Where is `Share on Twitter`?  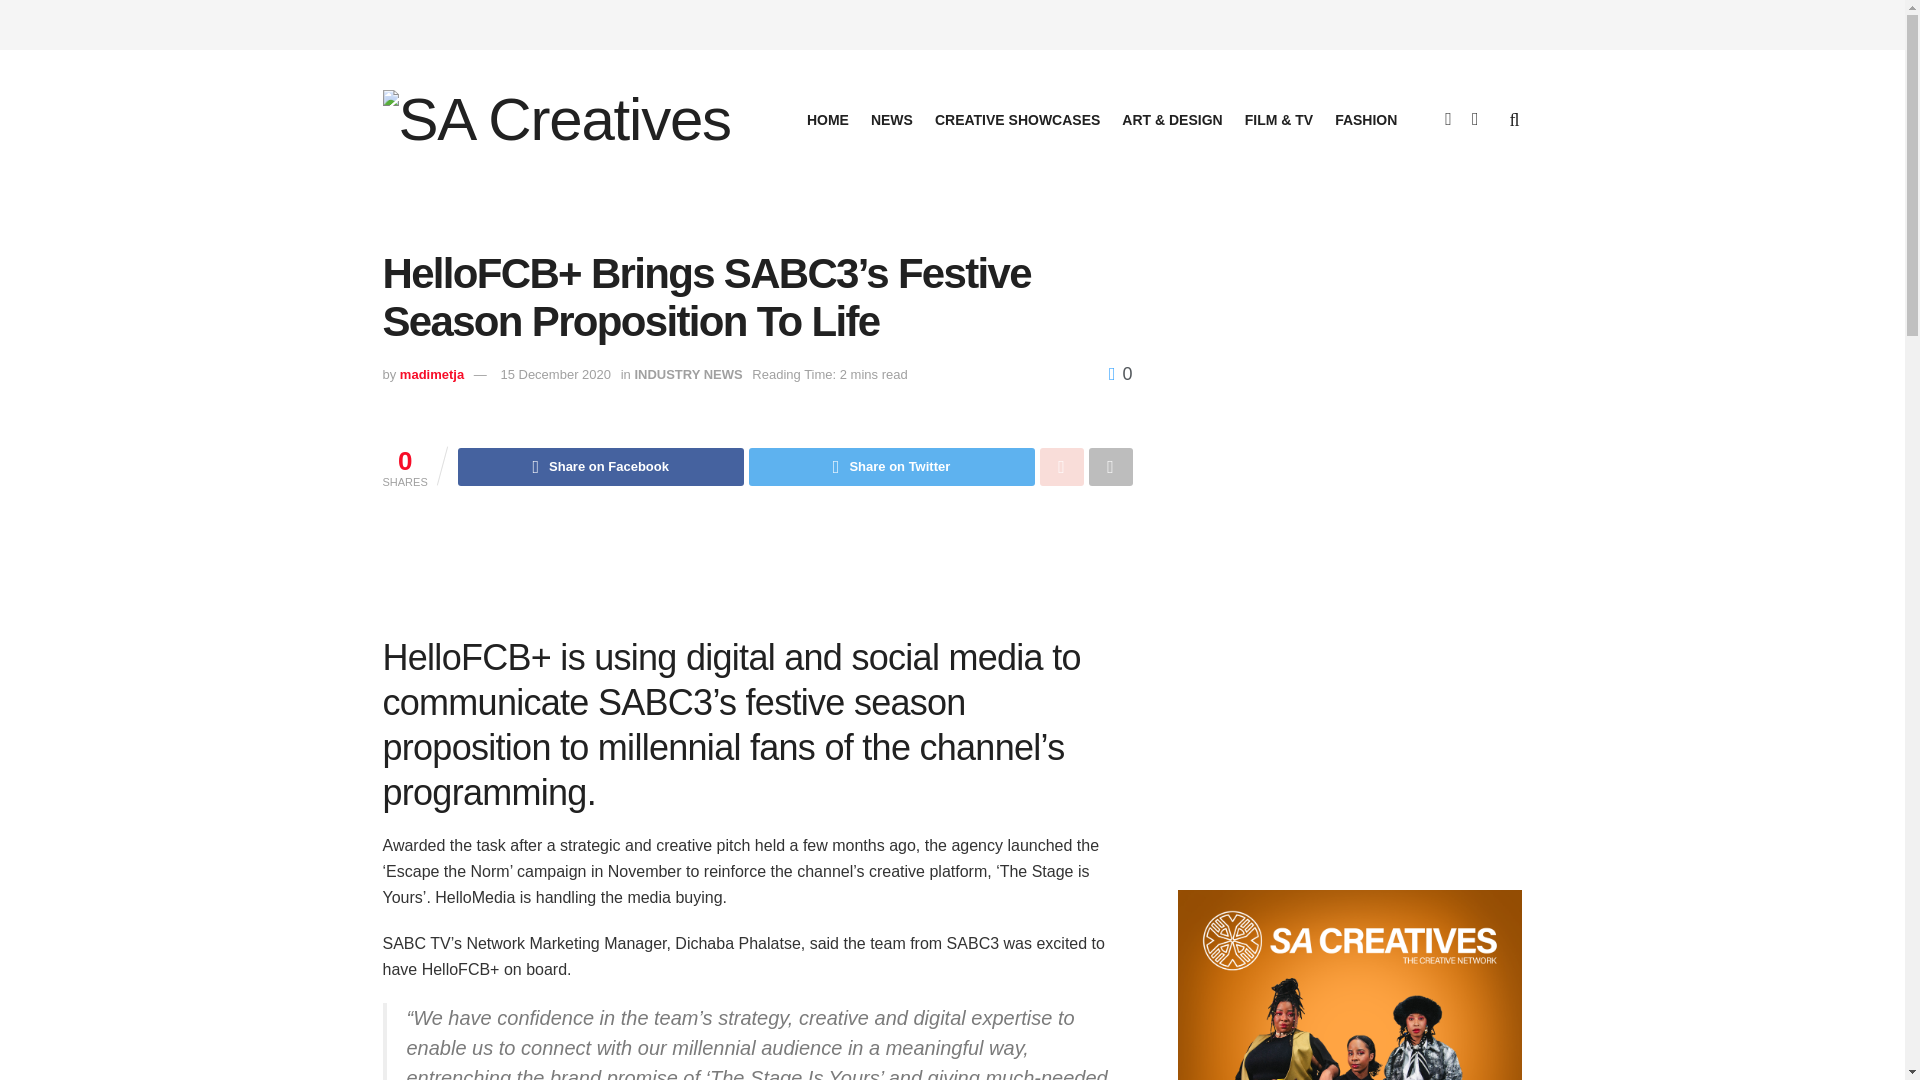 Share on Twitter is located at coordinates (891, 467).